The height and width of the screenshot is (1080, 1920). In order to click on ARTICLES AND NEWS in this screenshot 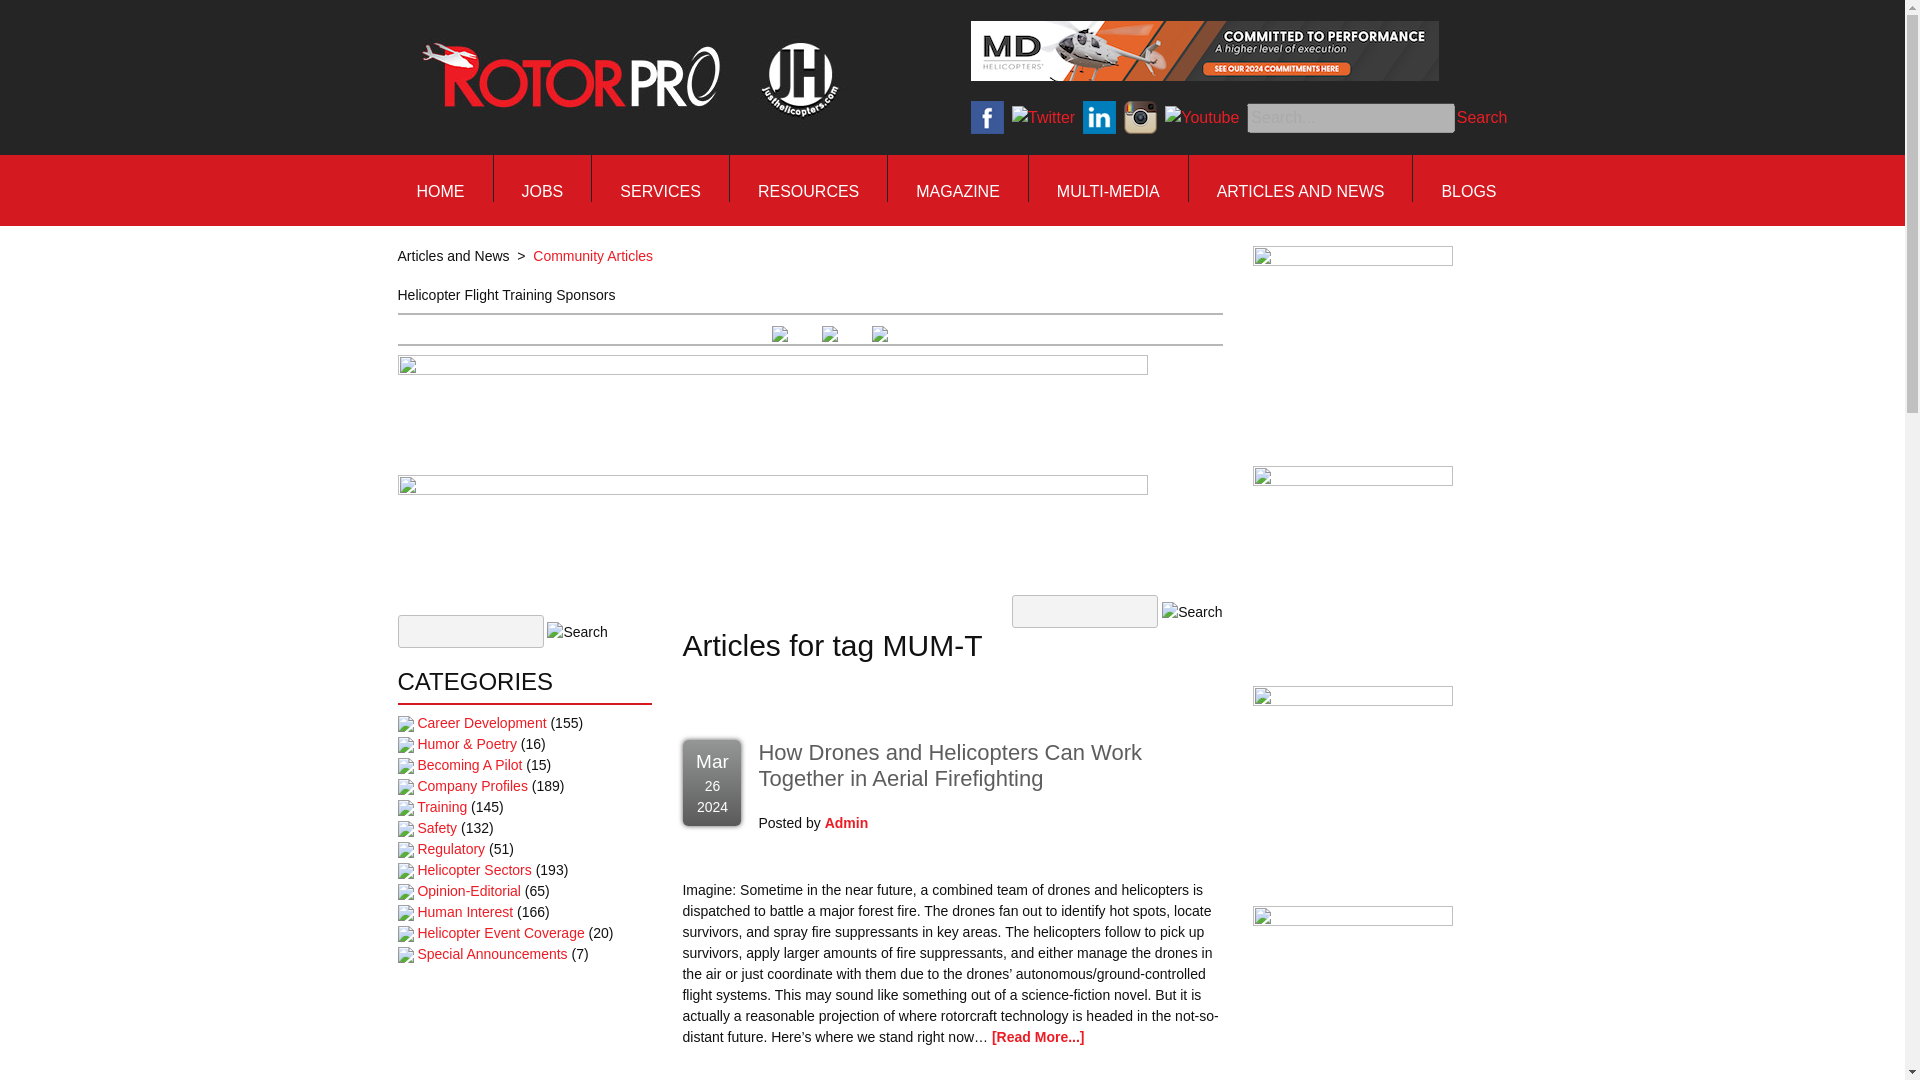, I will do `click(1300, 192)`.